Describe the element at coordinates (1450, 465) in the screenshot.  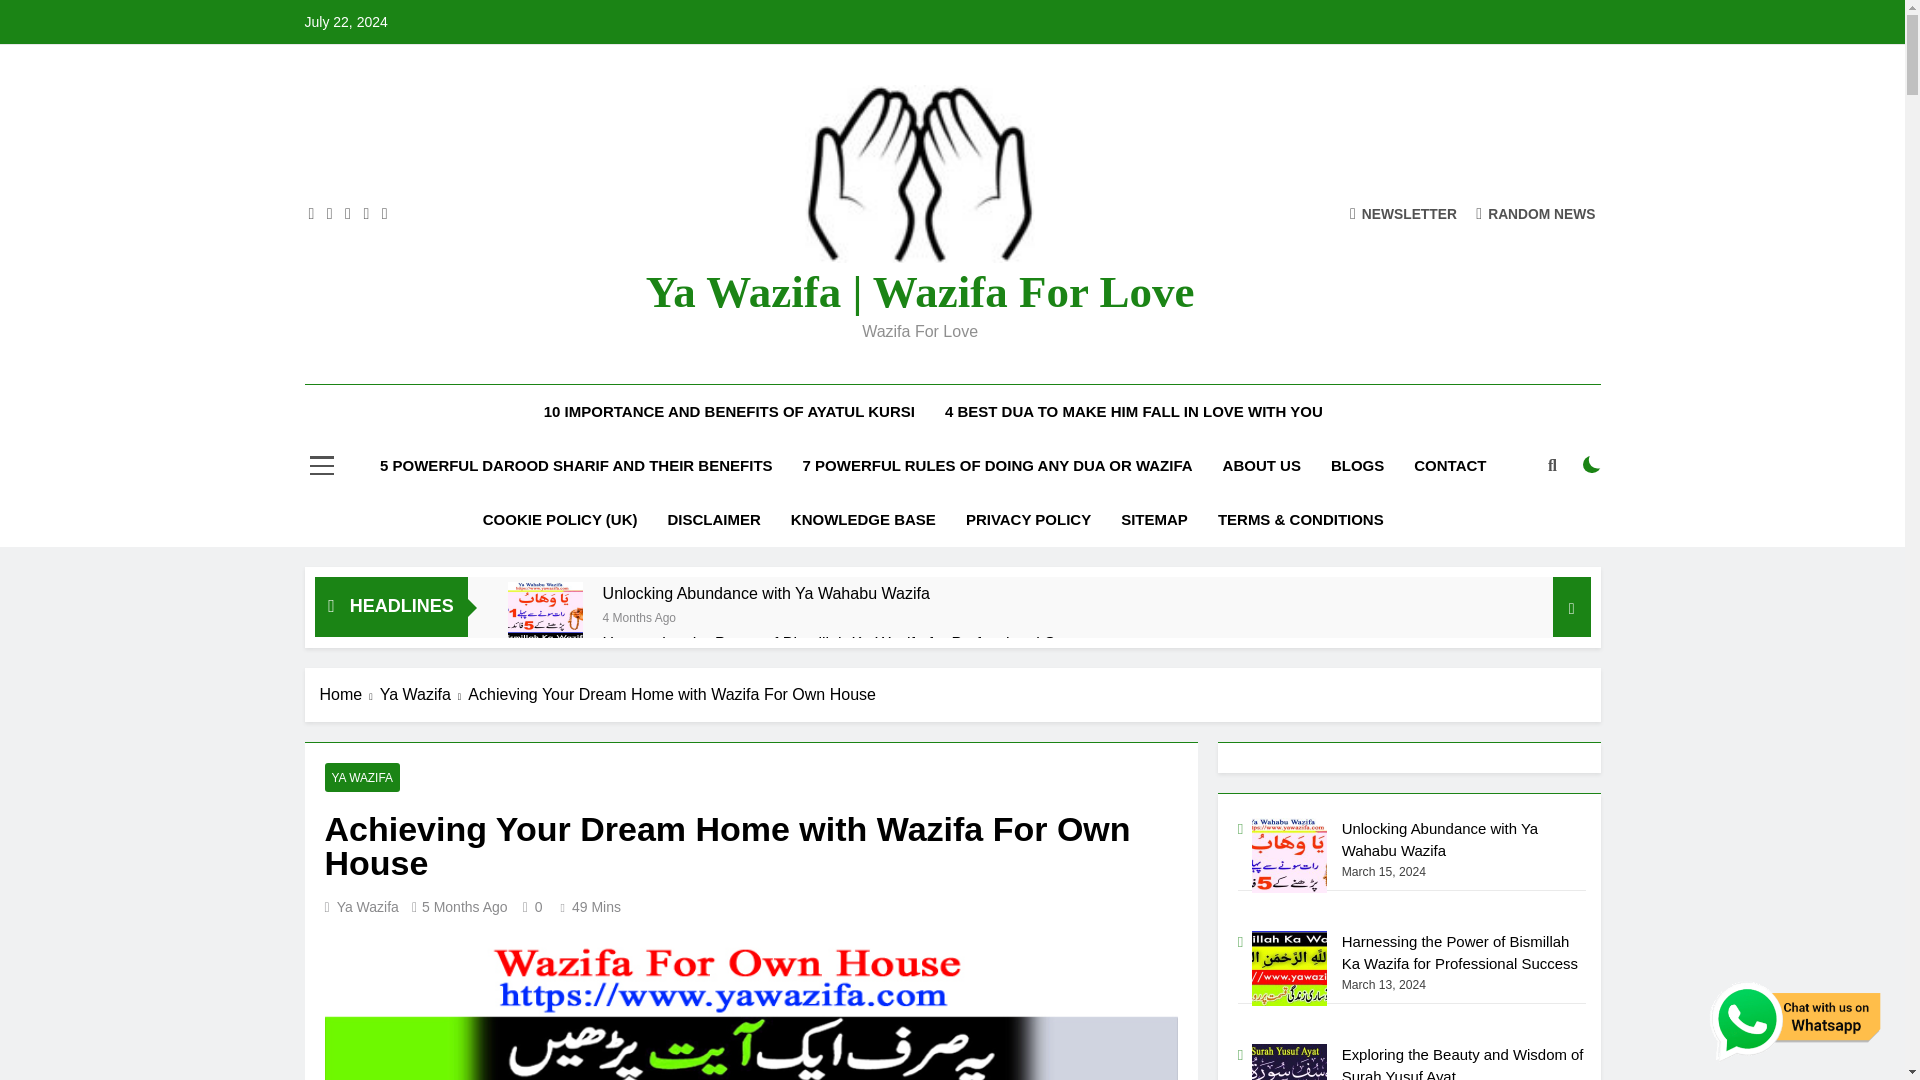
I see `CONTACT` at that location.